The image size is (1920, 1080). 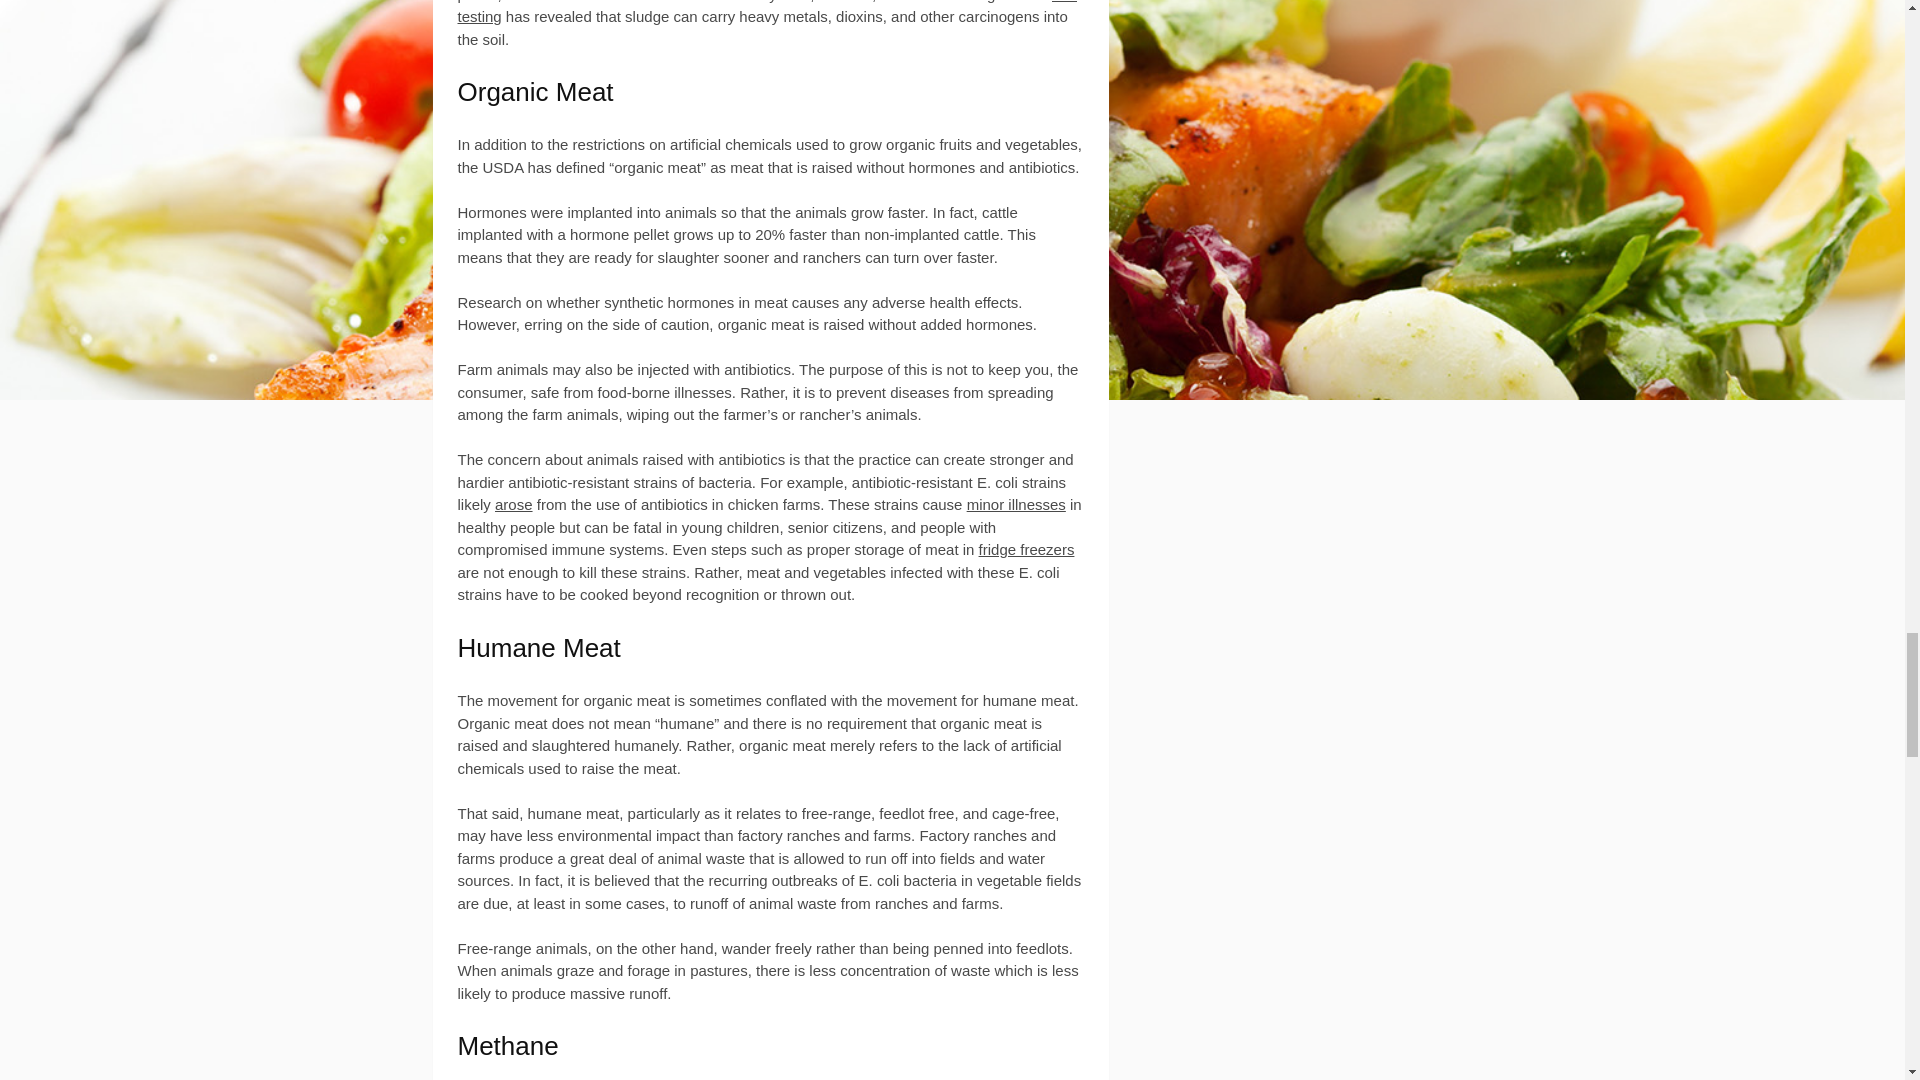 What do you see at coordinates (768, 12) in the screenshot?
I see `Soil testing` at bounding box center [768, 12].